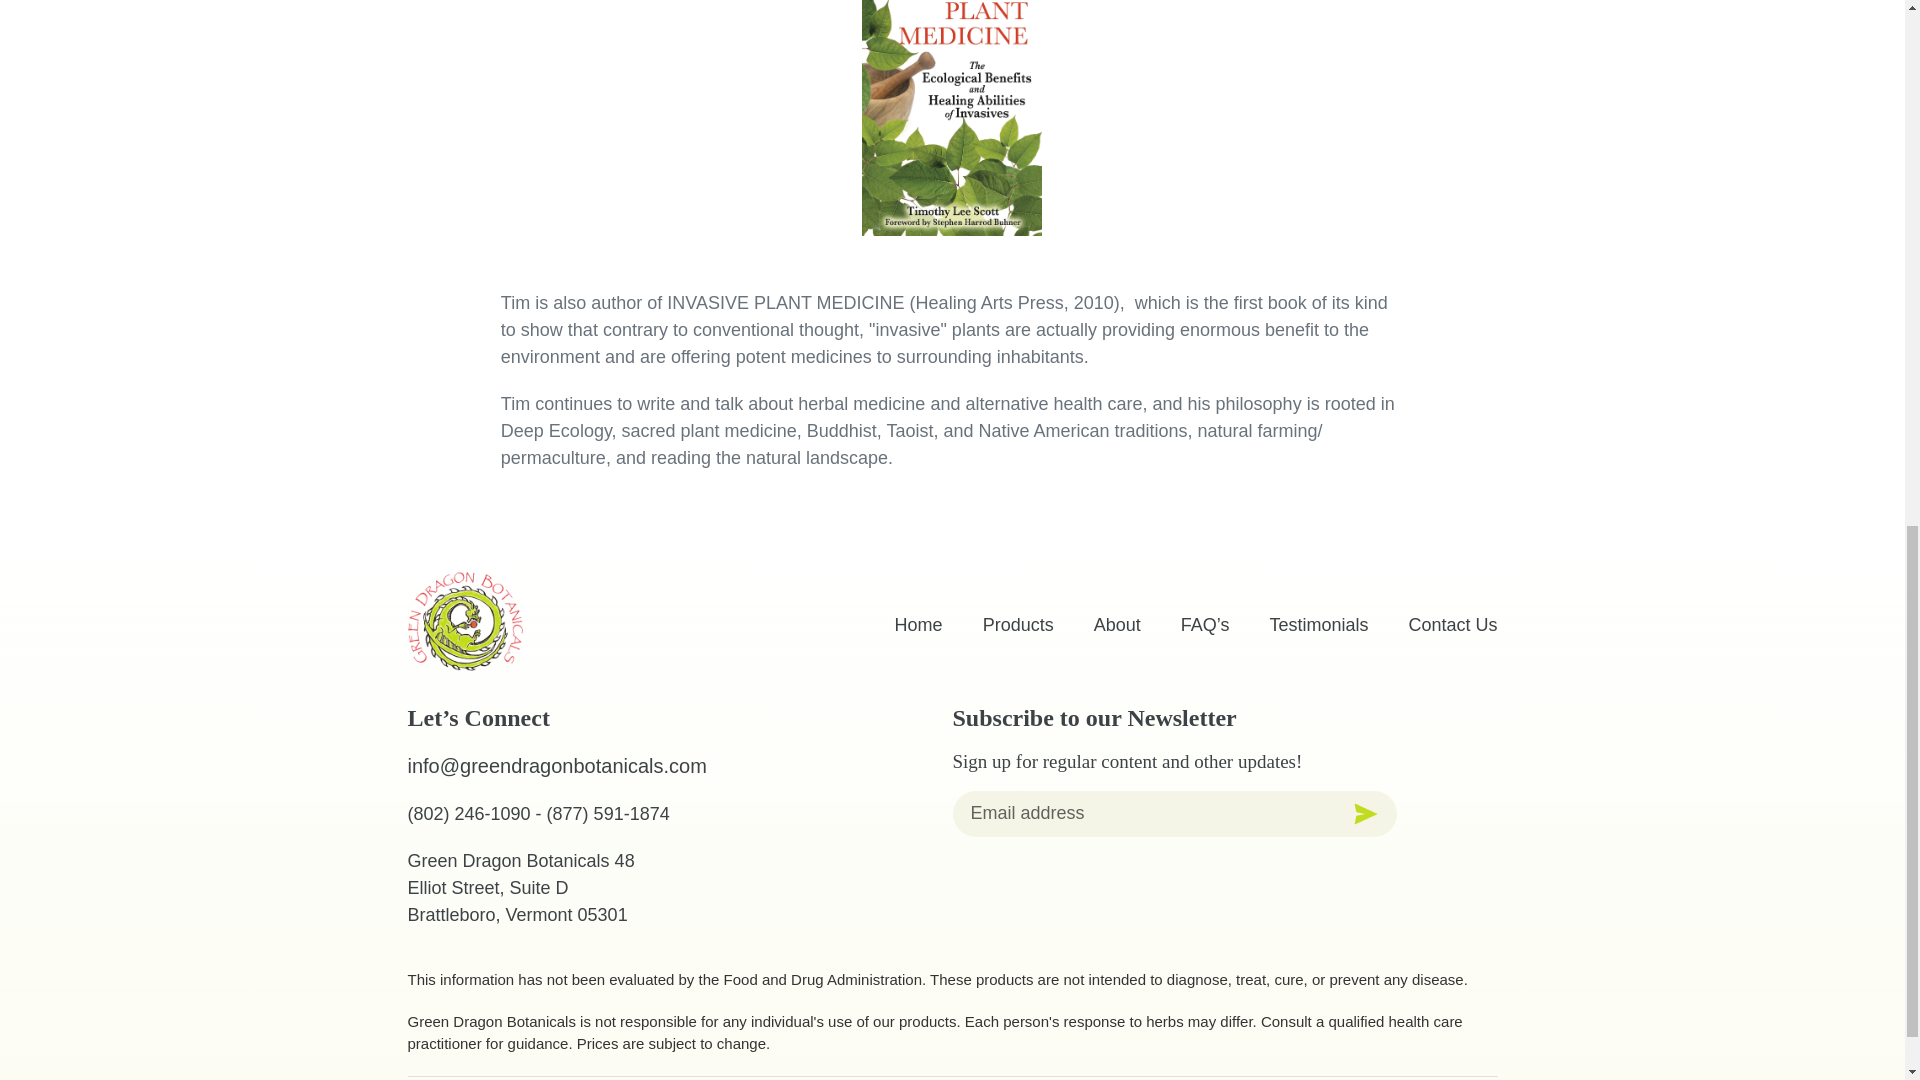  I want to click on Products, so click(1018, 624).